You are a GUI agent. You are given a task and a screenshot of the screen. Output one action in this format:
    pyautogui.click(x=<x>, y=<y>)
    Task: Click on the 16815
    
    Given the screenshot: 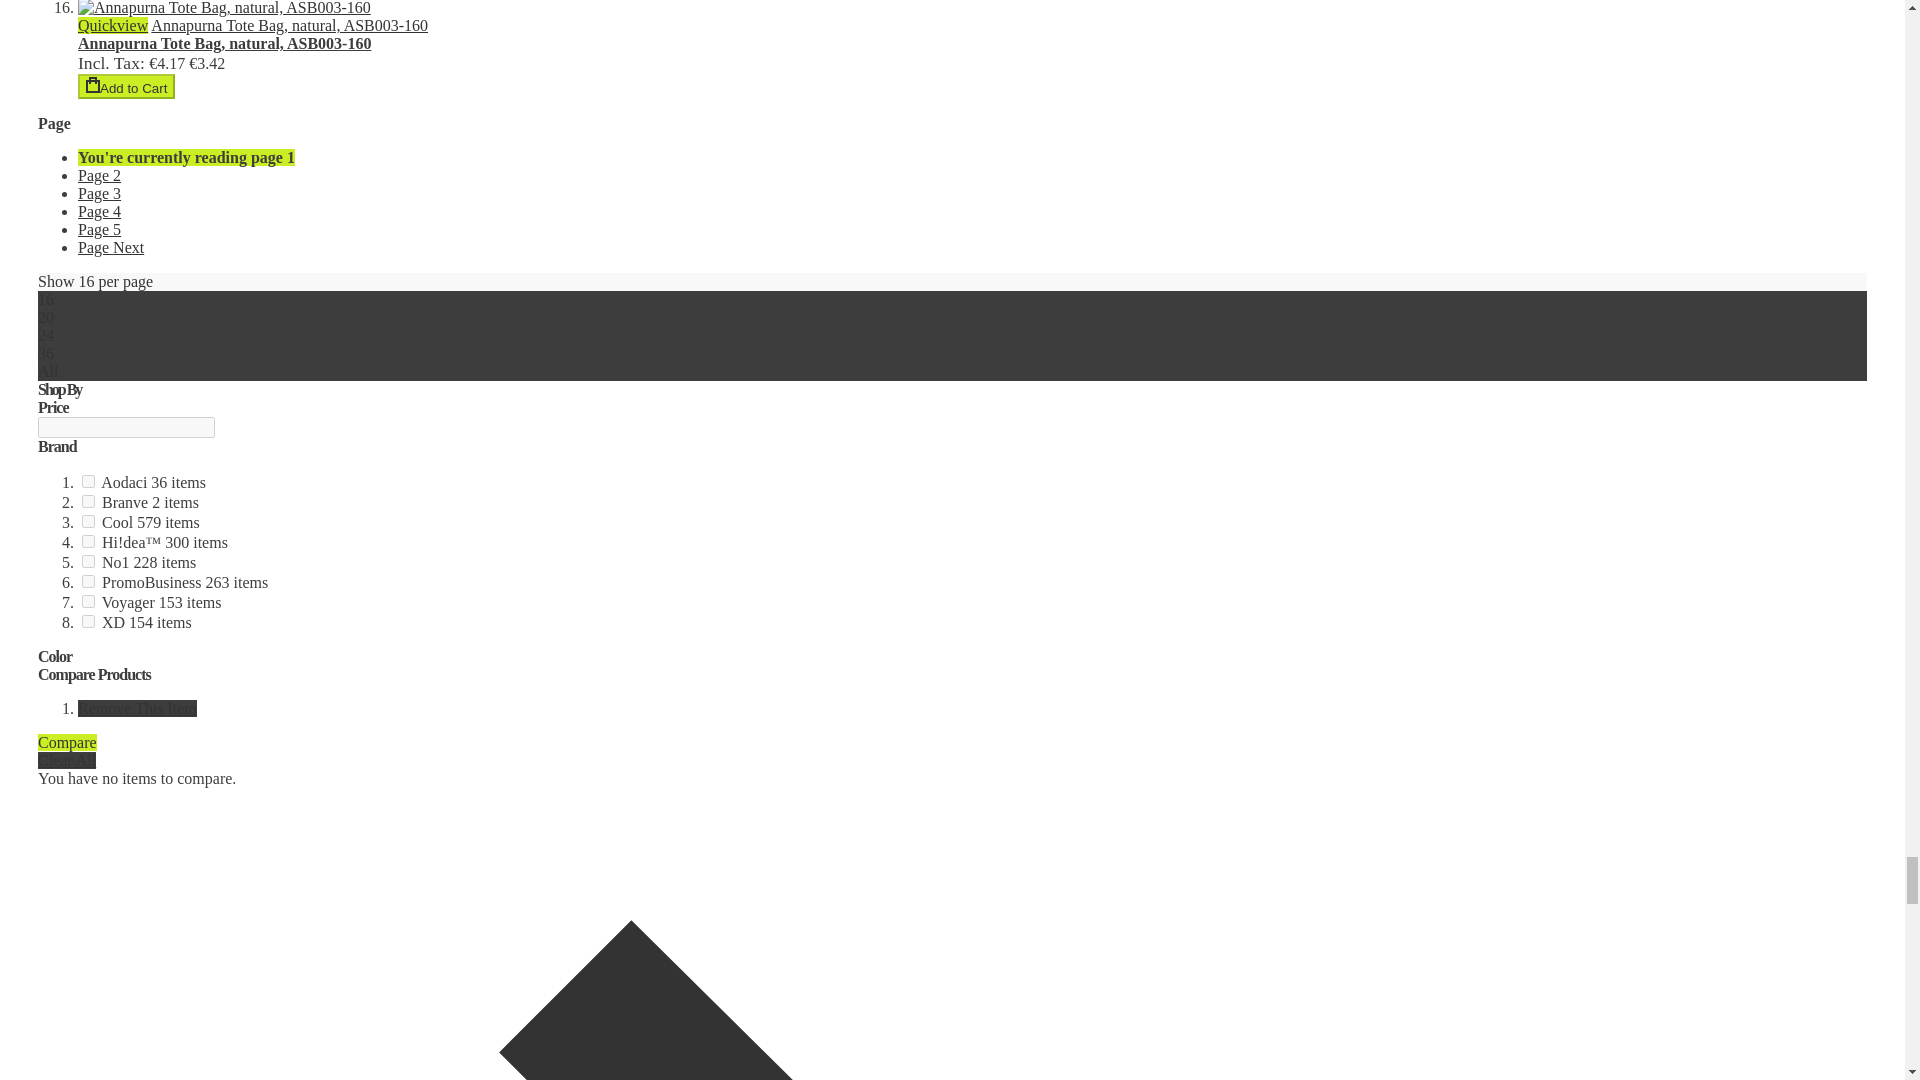 What is the action you would take?
    pyautogui.click(x=88, y=522)
    